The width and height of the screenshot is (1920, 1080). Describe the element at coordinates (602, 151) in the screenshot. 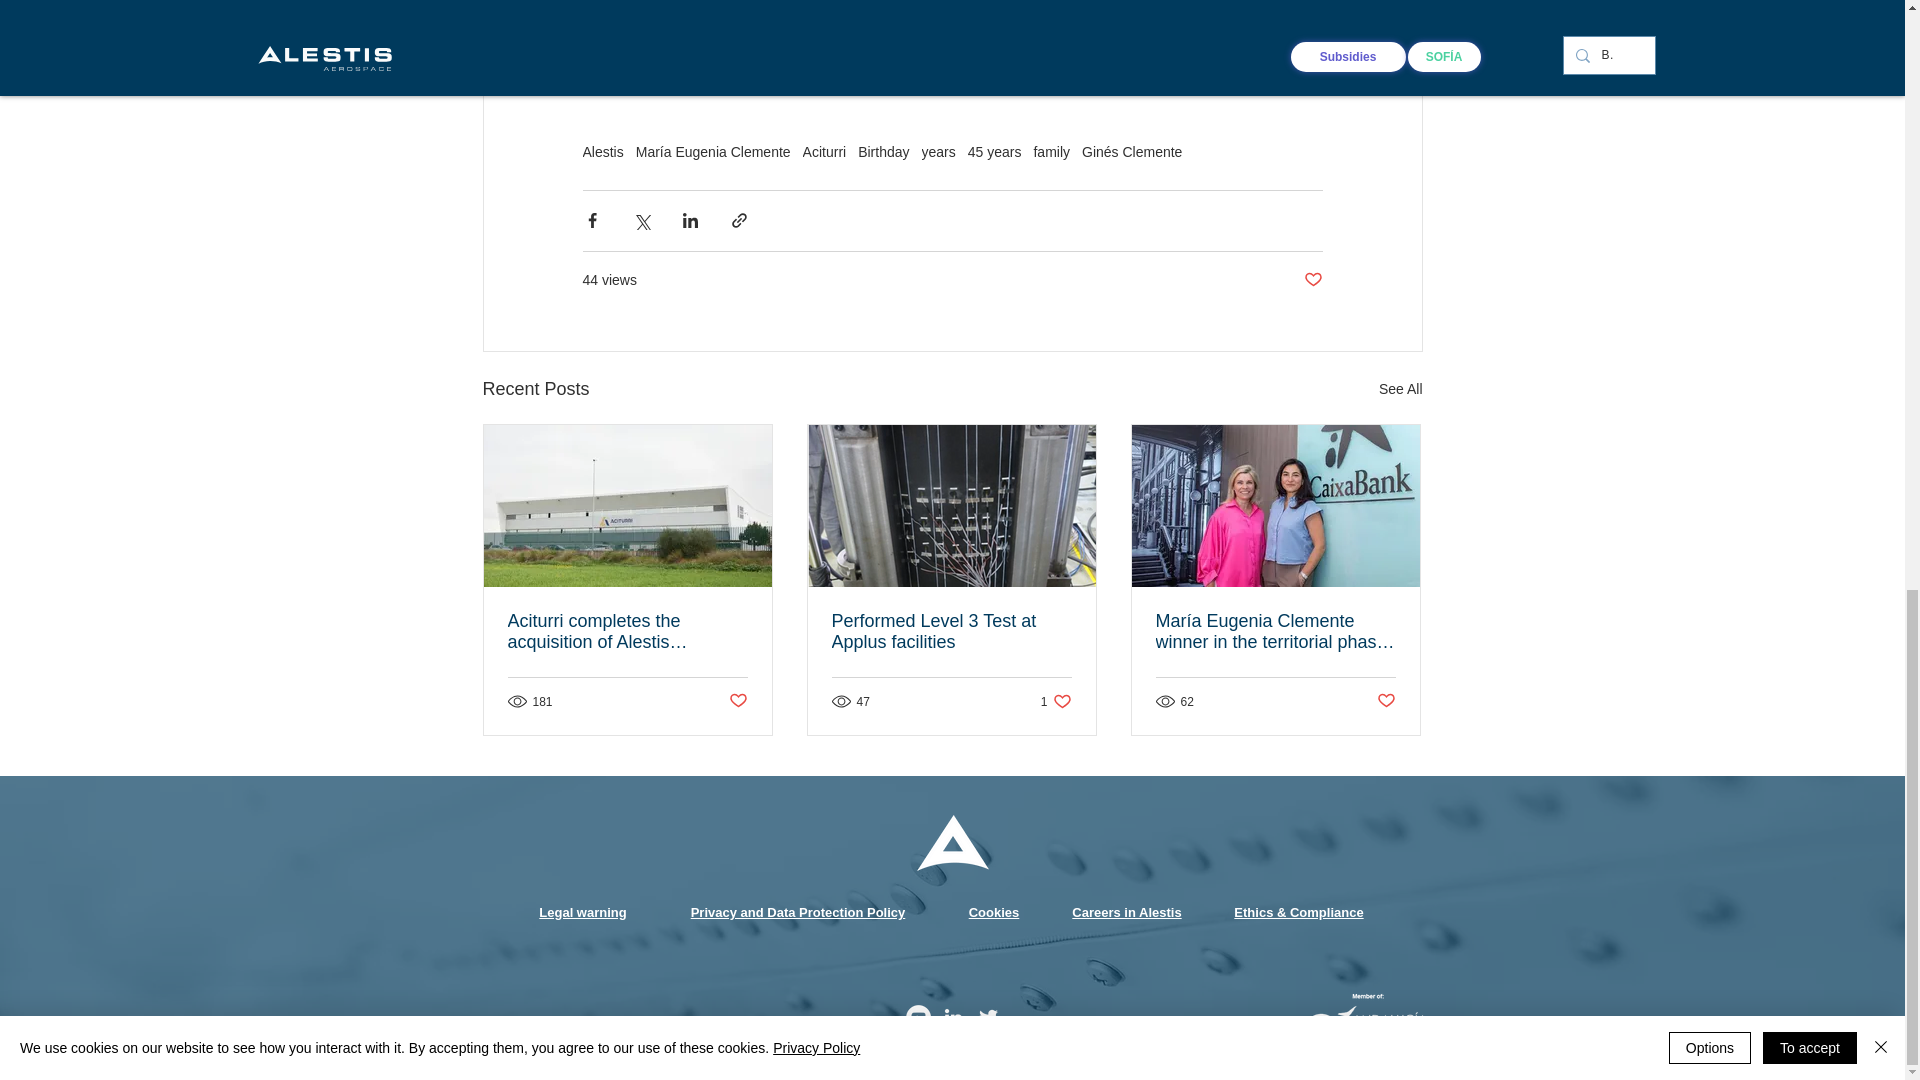

I see `Alestis` at that location.